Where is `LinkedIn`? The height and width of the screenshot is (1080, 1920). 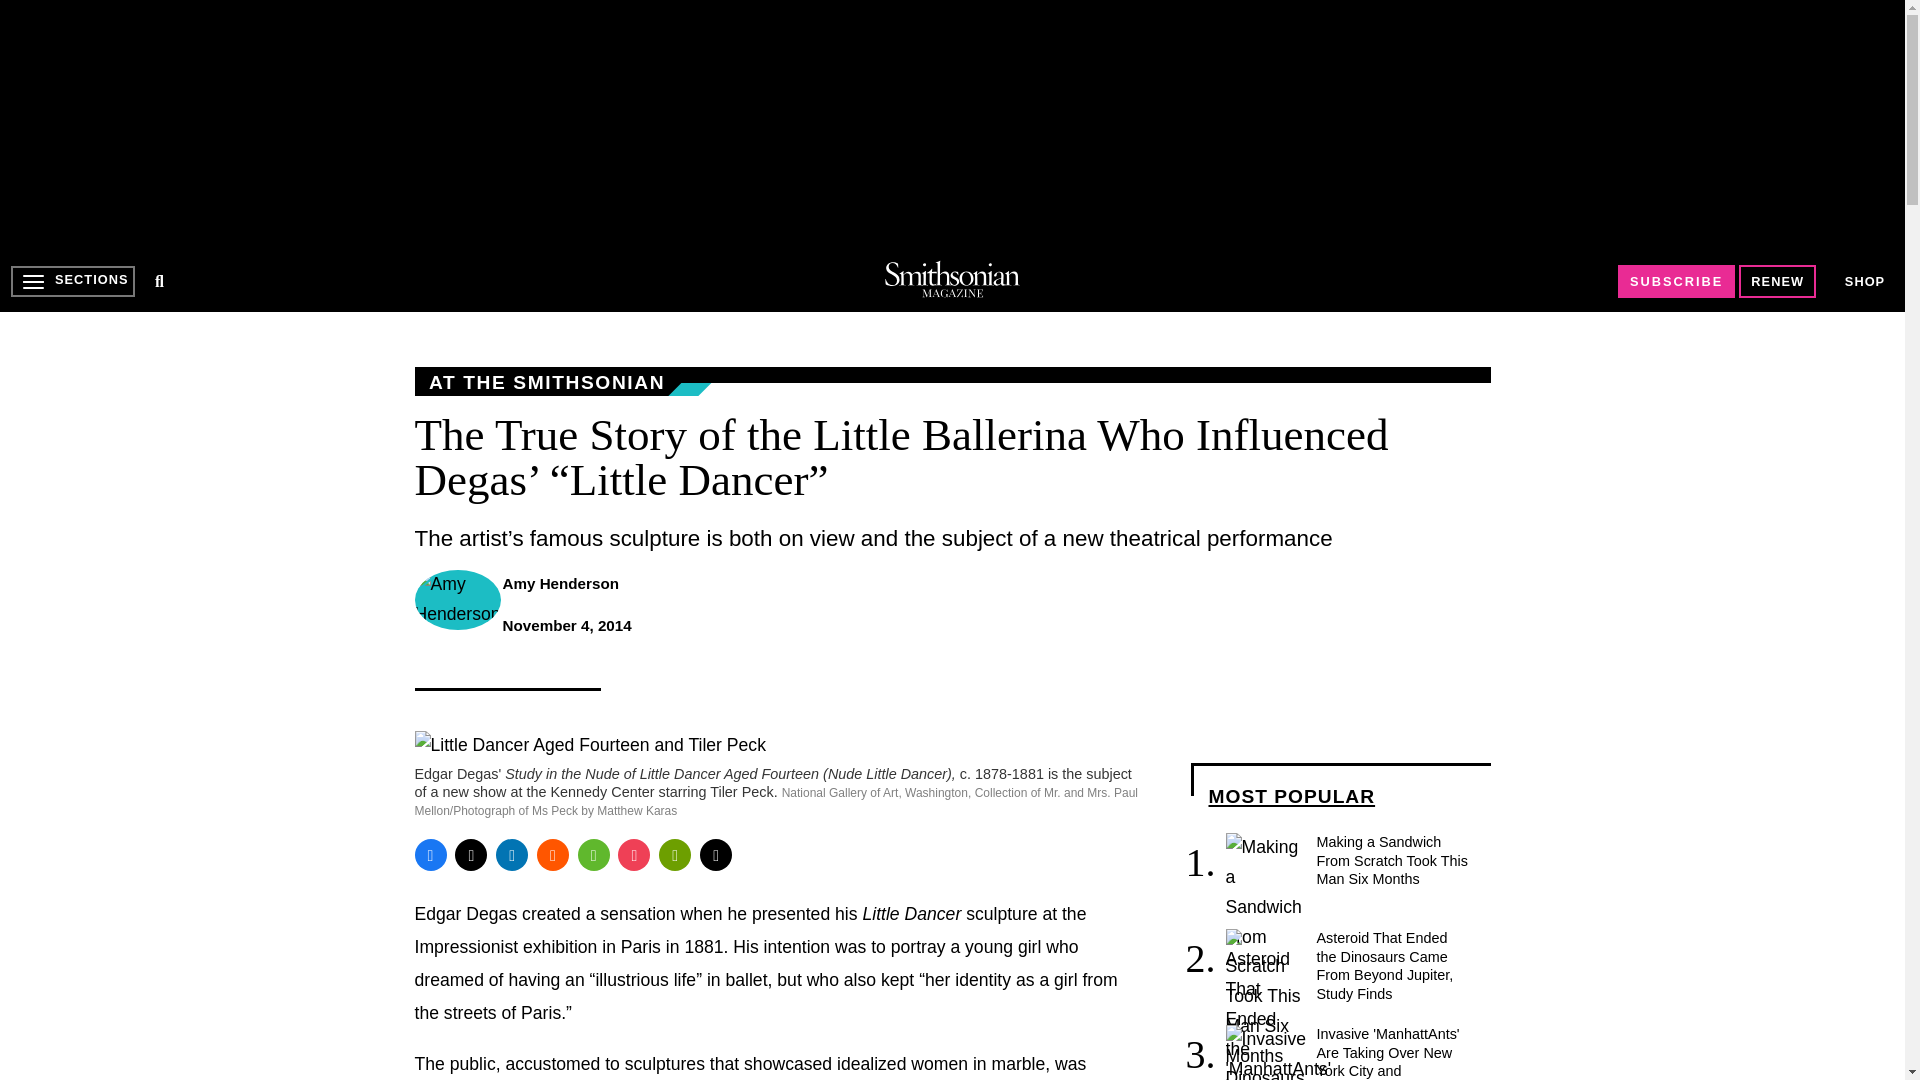
LinkedIn is located at coordinates (512, 854).